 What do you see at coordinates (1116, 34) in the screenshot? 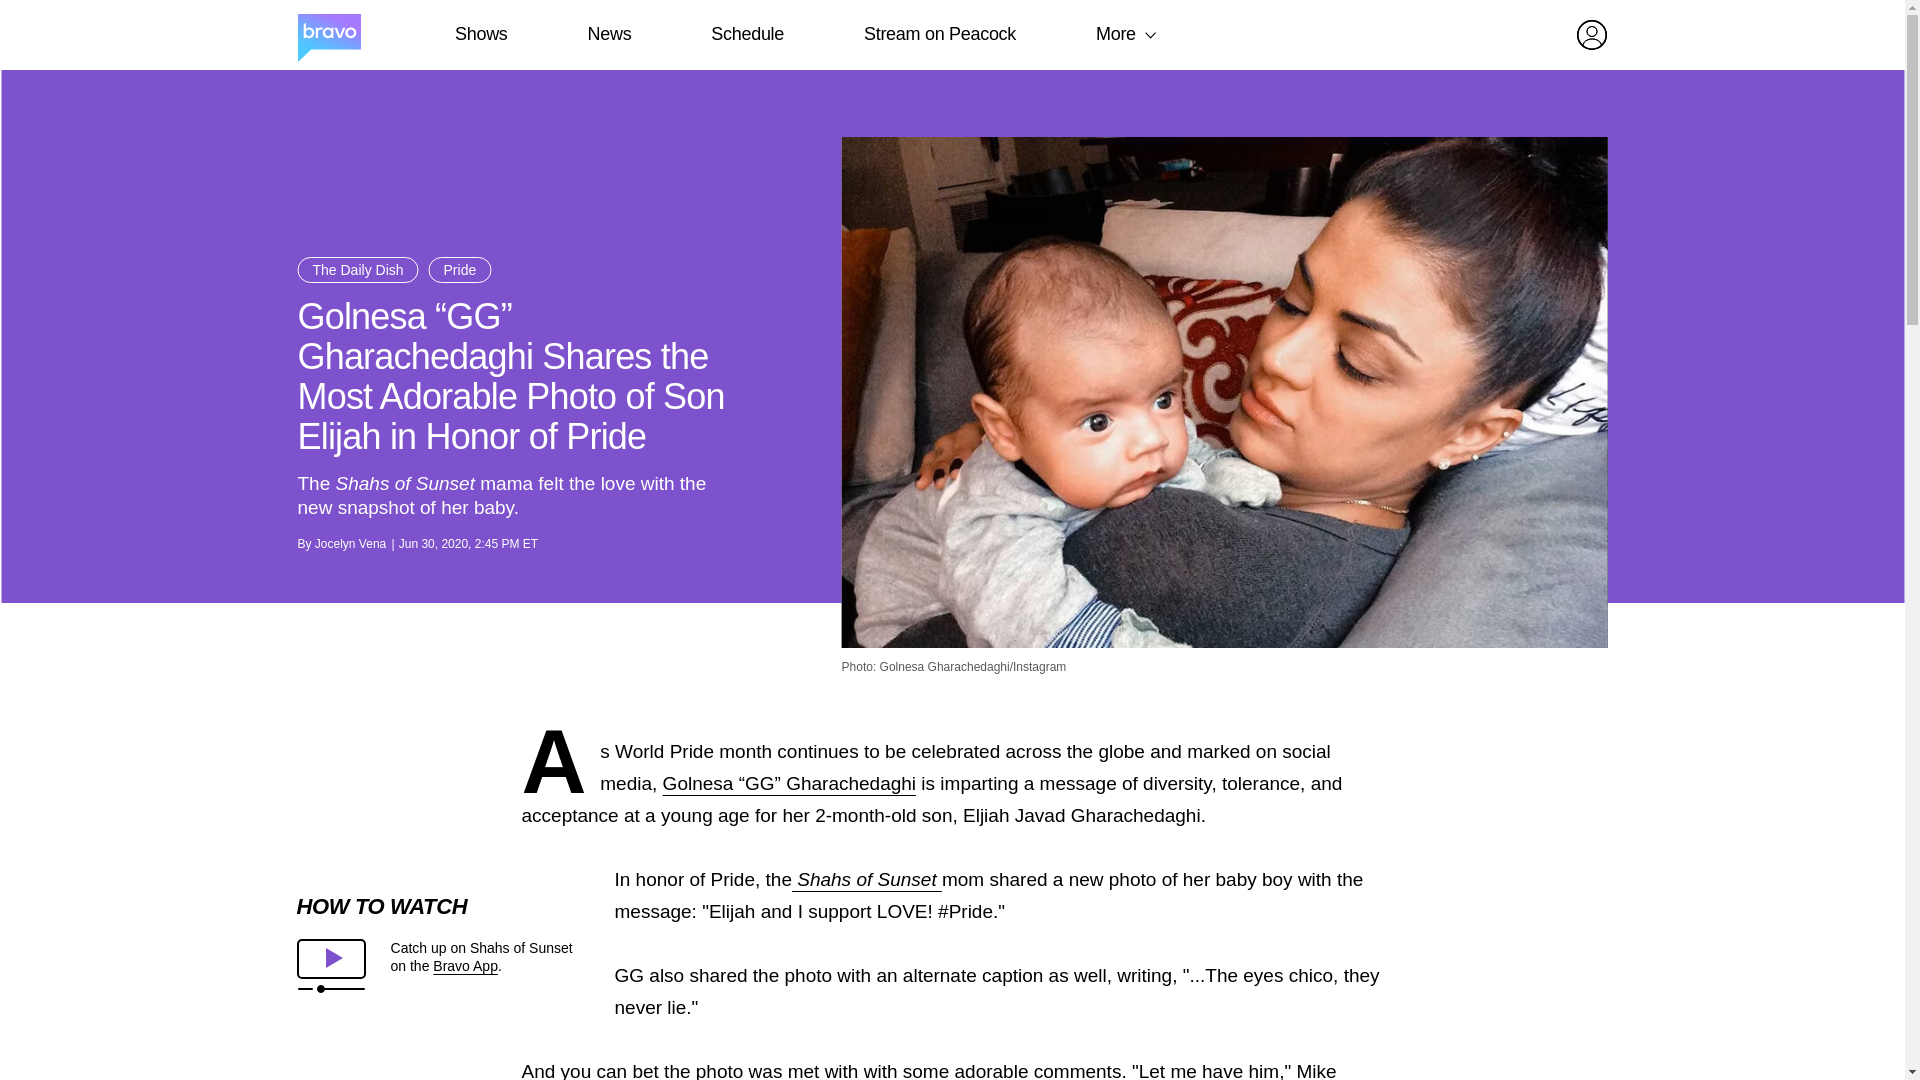
I see `More` at bounding box center [1116, 34].